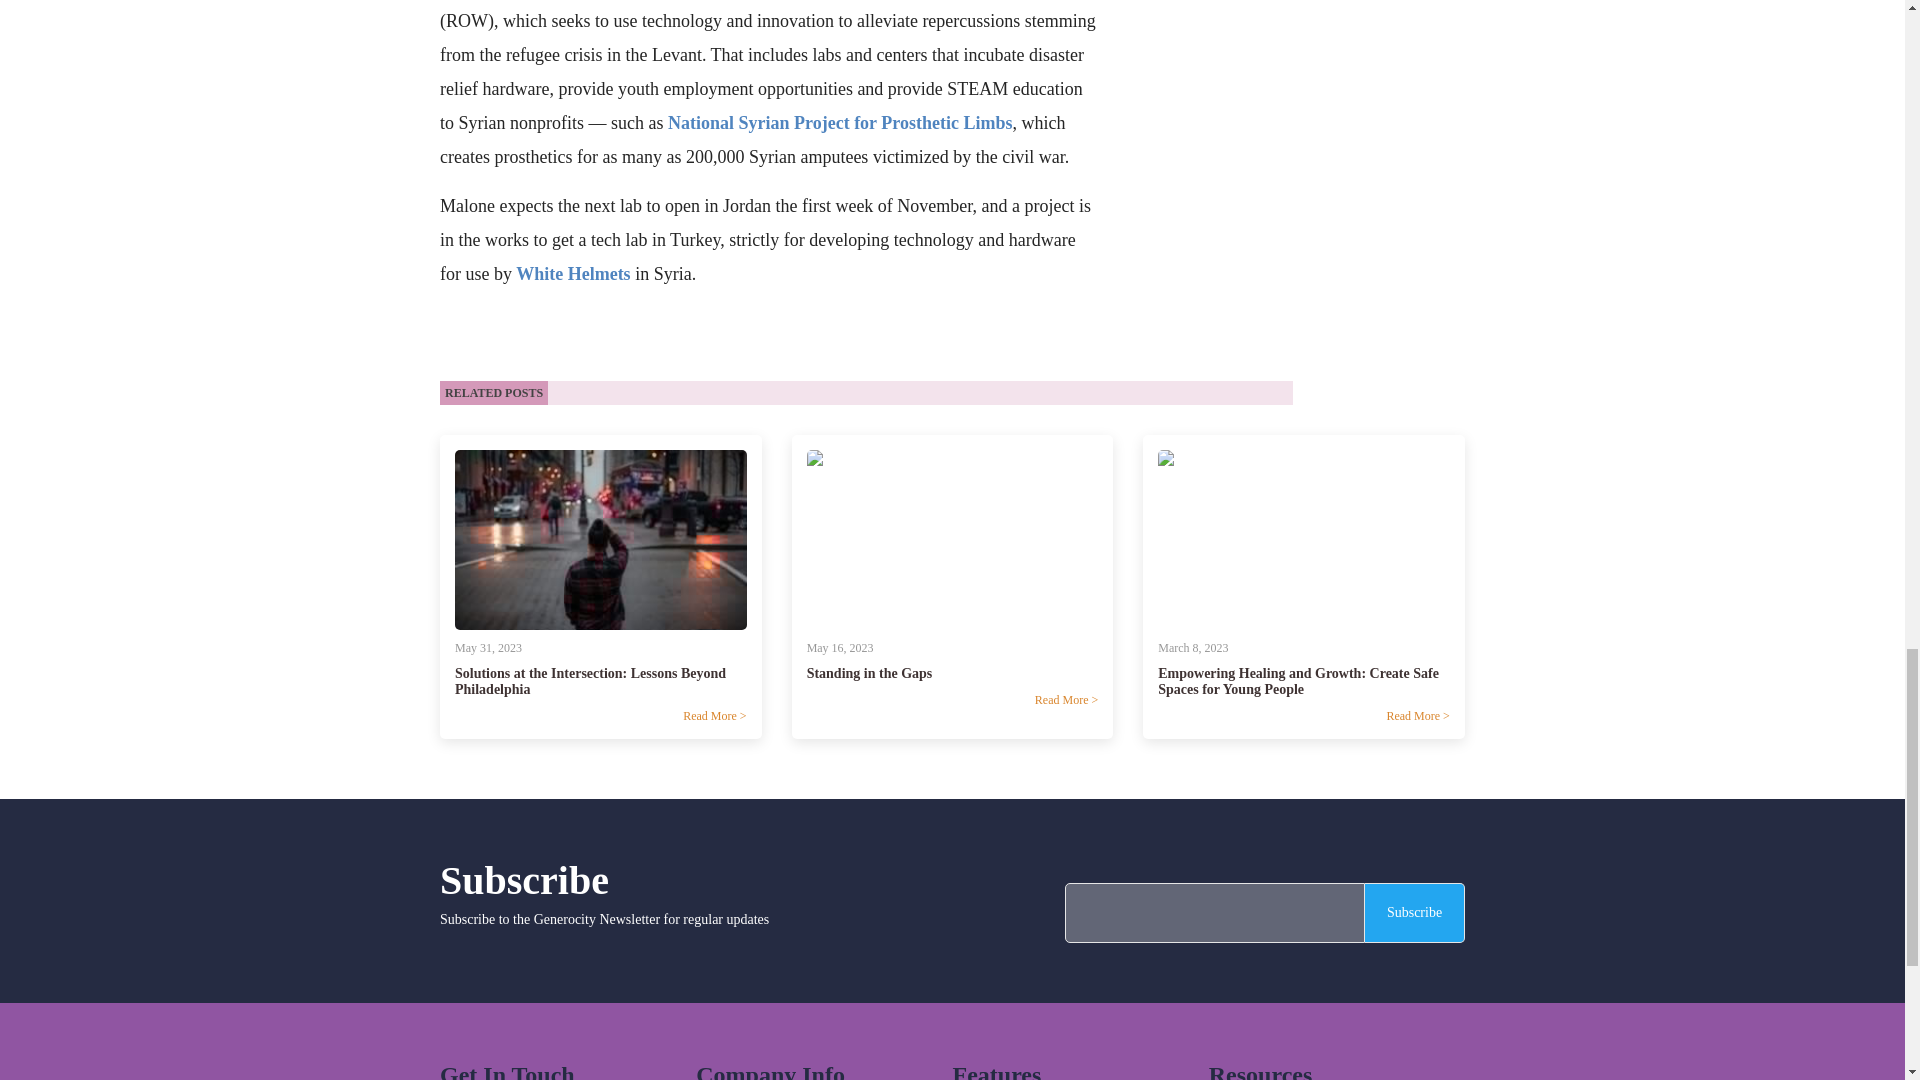 This screenshot has width=1920, height=1080. I want to click on National Syrian Project for Prosthetic Limbs, so click(840, 122).